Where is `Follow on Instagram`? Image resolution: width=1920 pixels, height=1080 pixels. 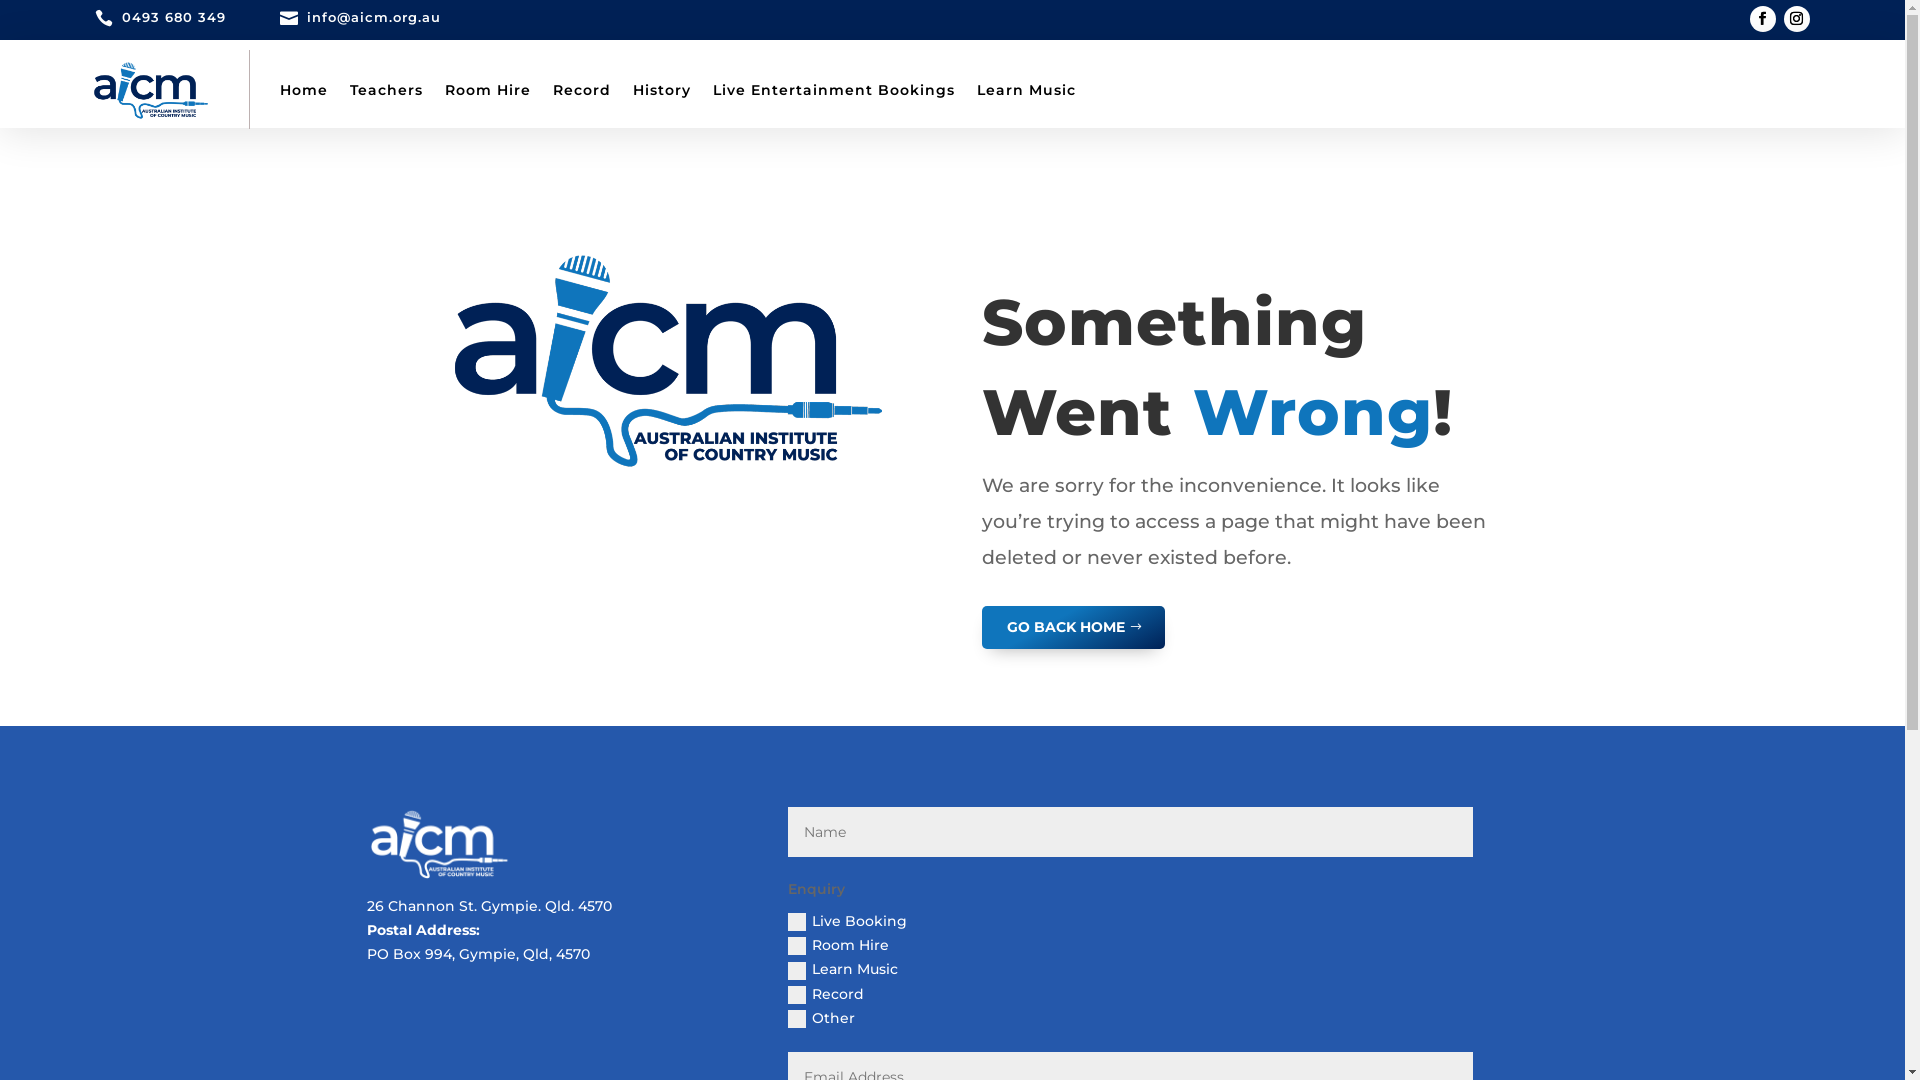 Follow on Instagram is located at coordinates (1797, 19).